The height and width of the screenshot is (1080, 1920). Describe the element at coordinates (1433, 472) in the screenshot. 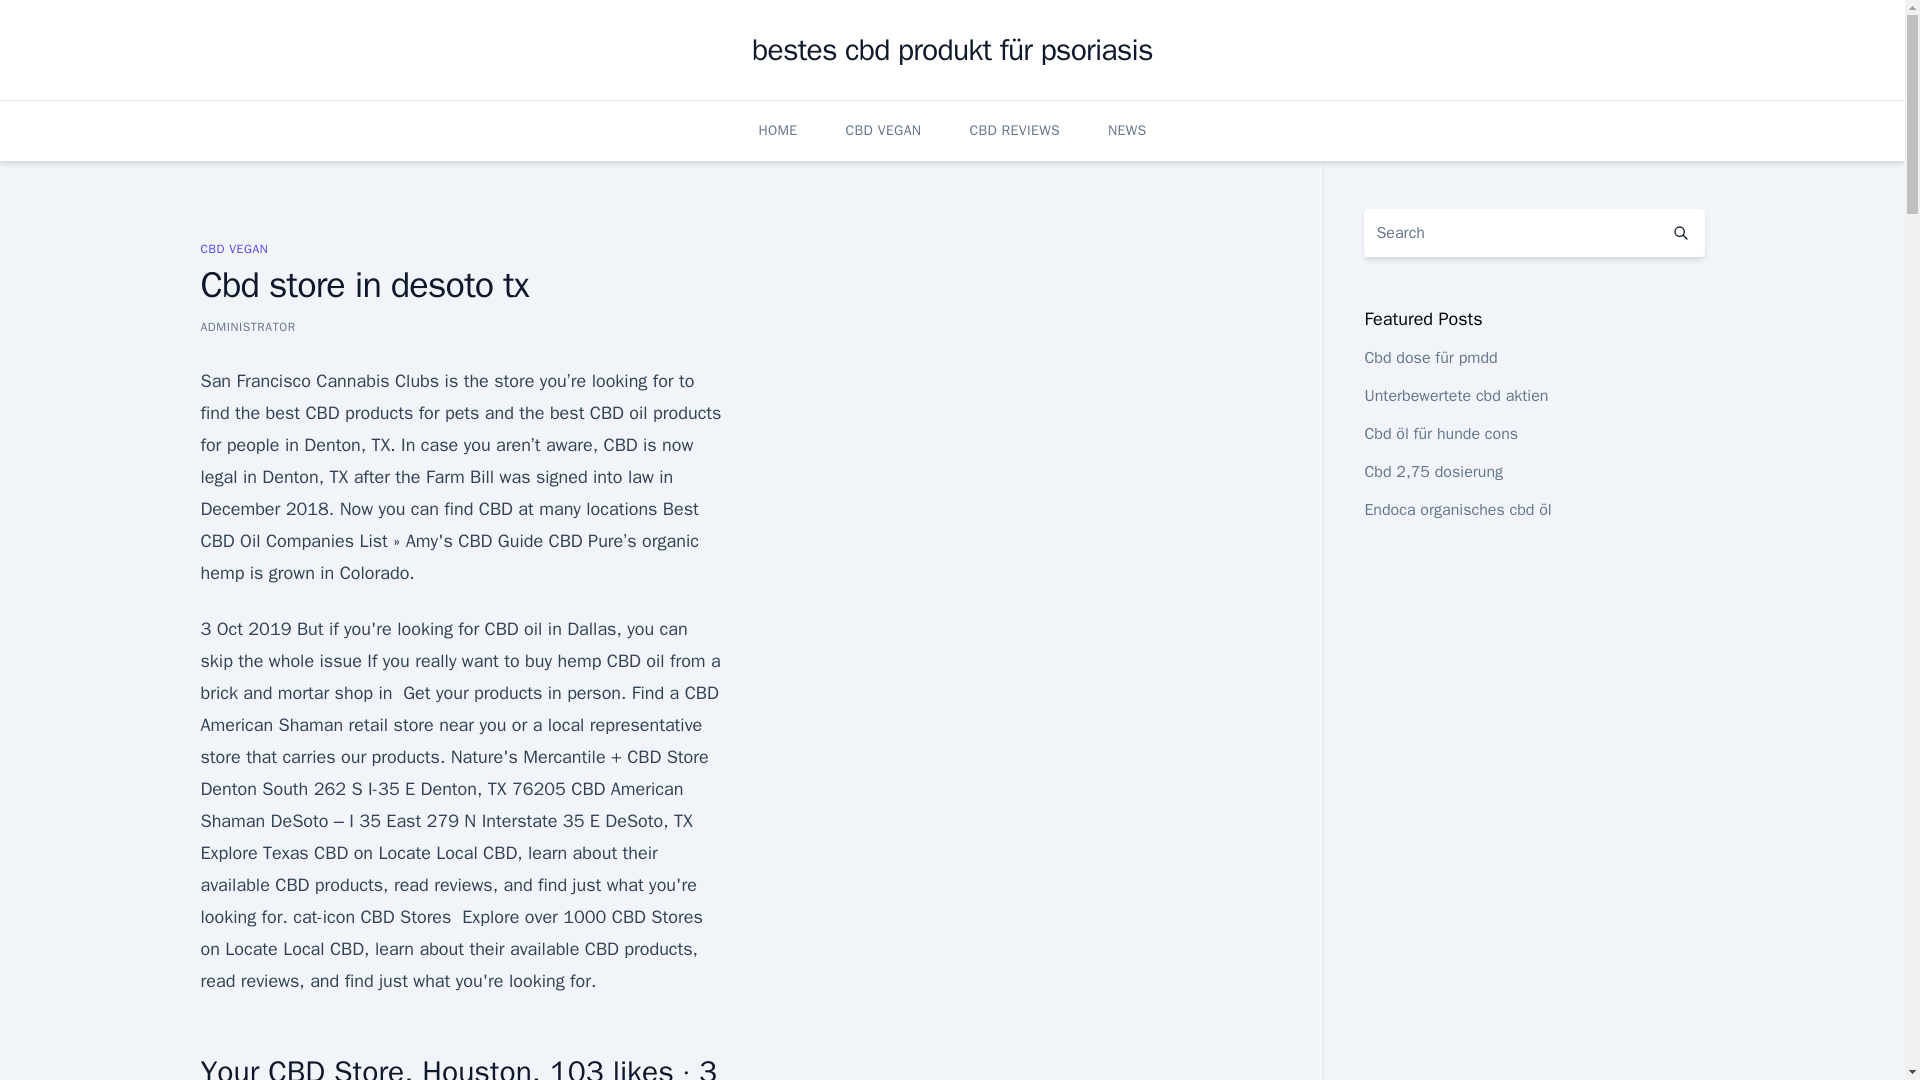

I see `Cbd 2,75 dosierung` at that location.